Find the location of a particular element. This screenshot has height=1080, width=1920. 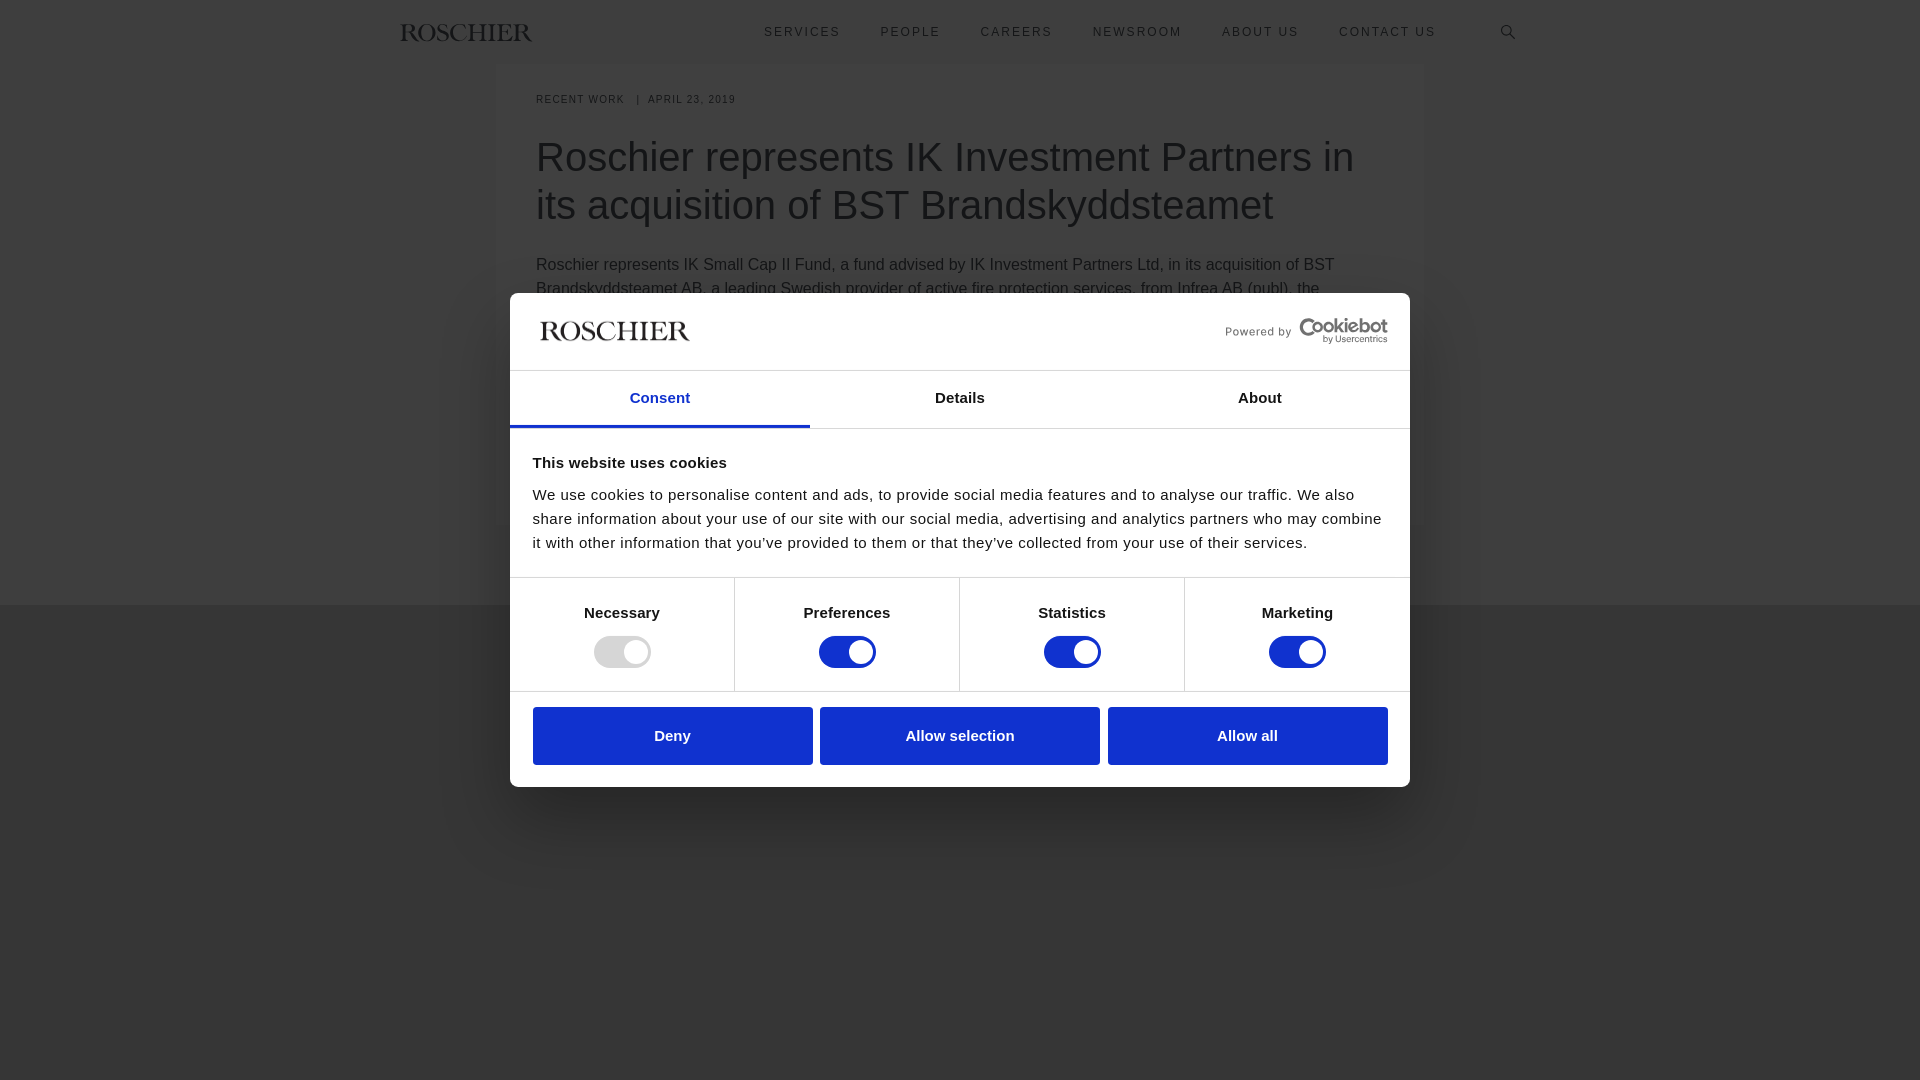

Allow all is located at coordinates (1248, 264).